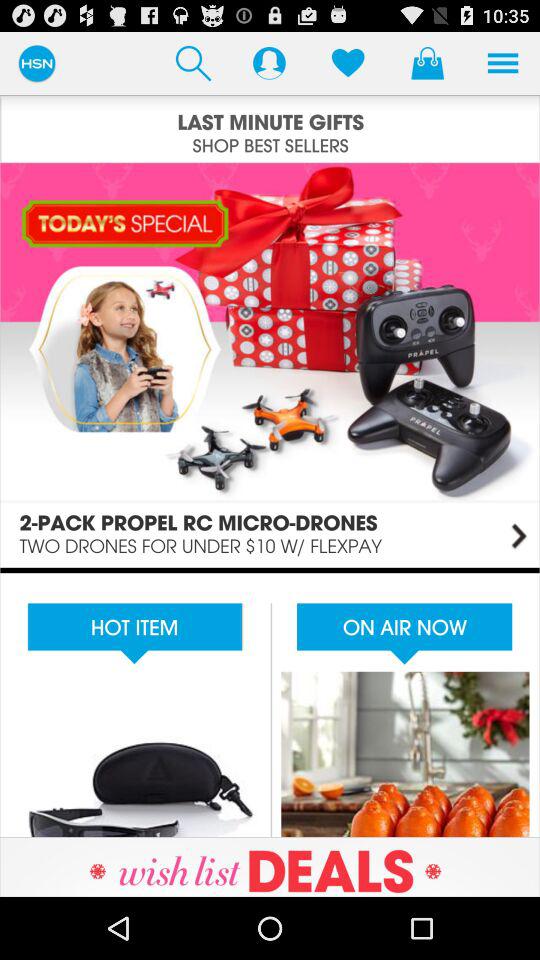 The image size is (540, 960). I want to click on favorite items, so click(348, 62).